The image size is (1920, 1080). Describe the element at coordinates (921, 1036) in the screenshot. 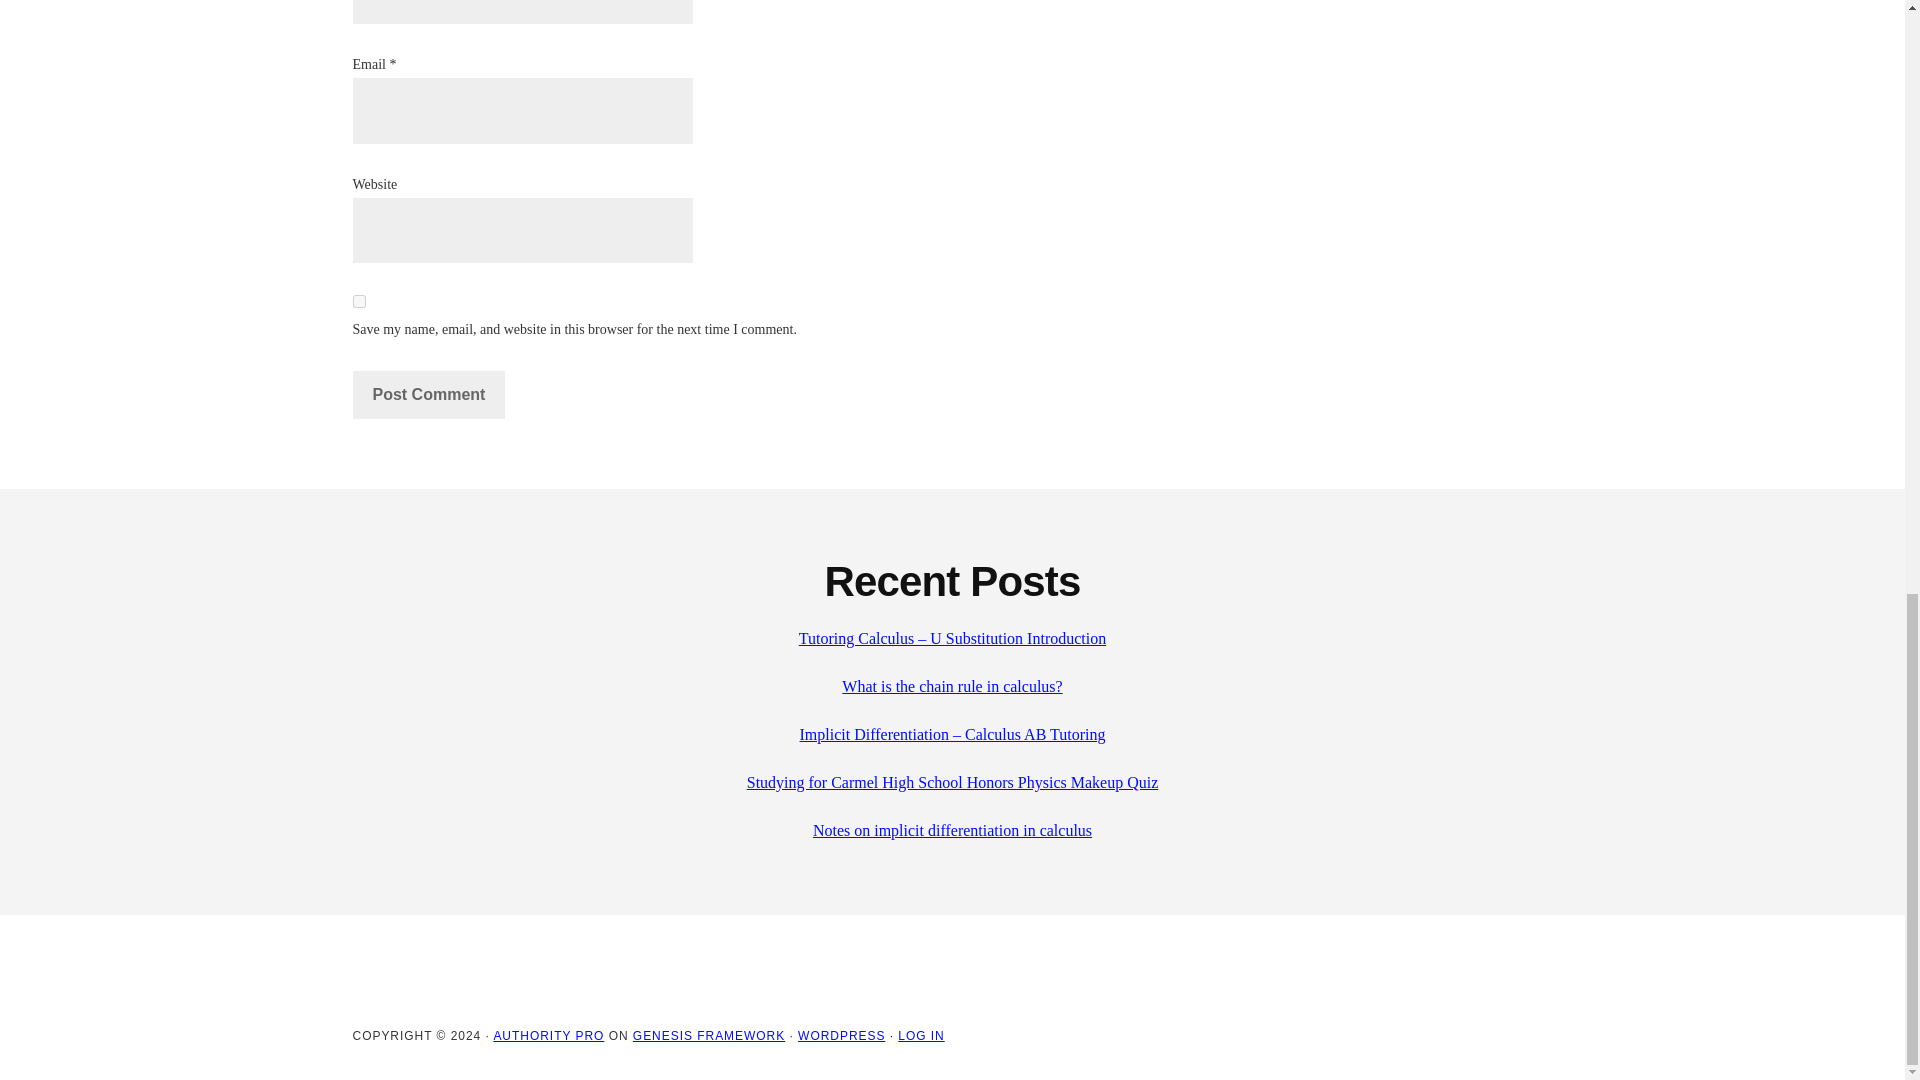

I see `LOG IN` at that location.